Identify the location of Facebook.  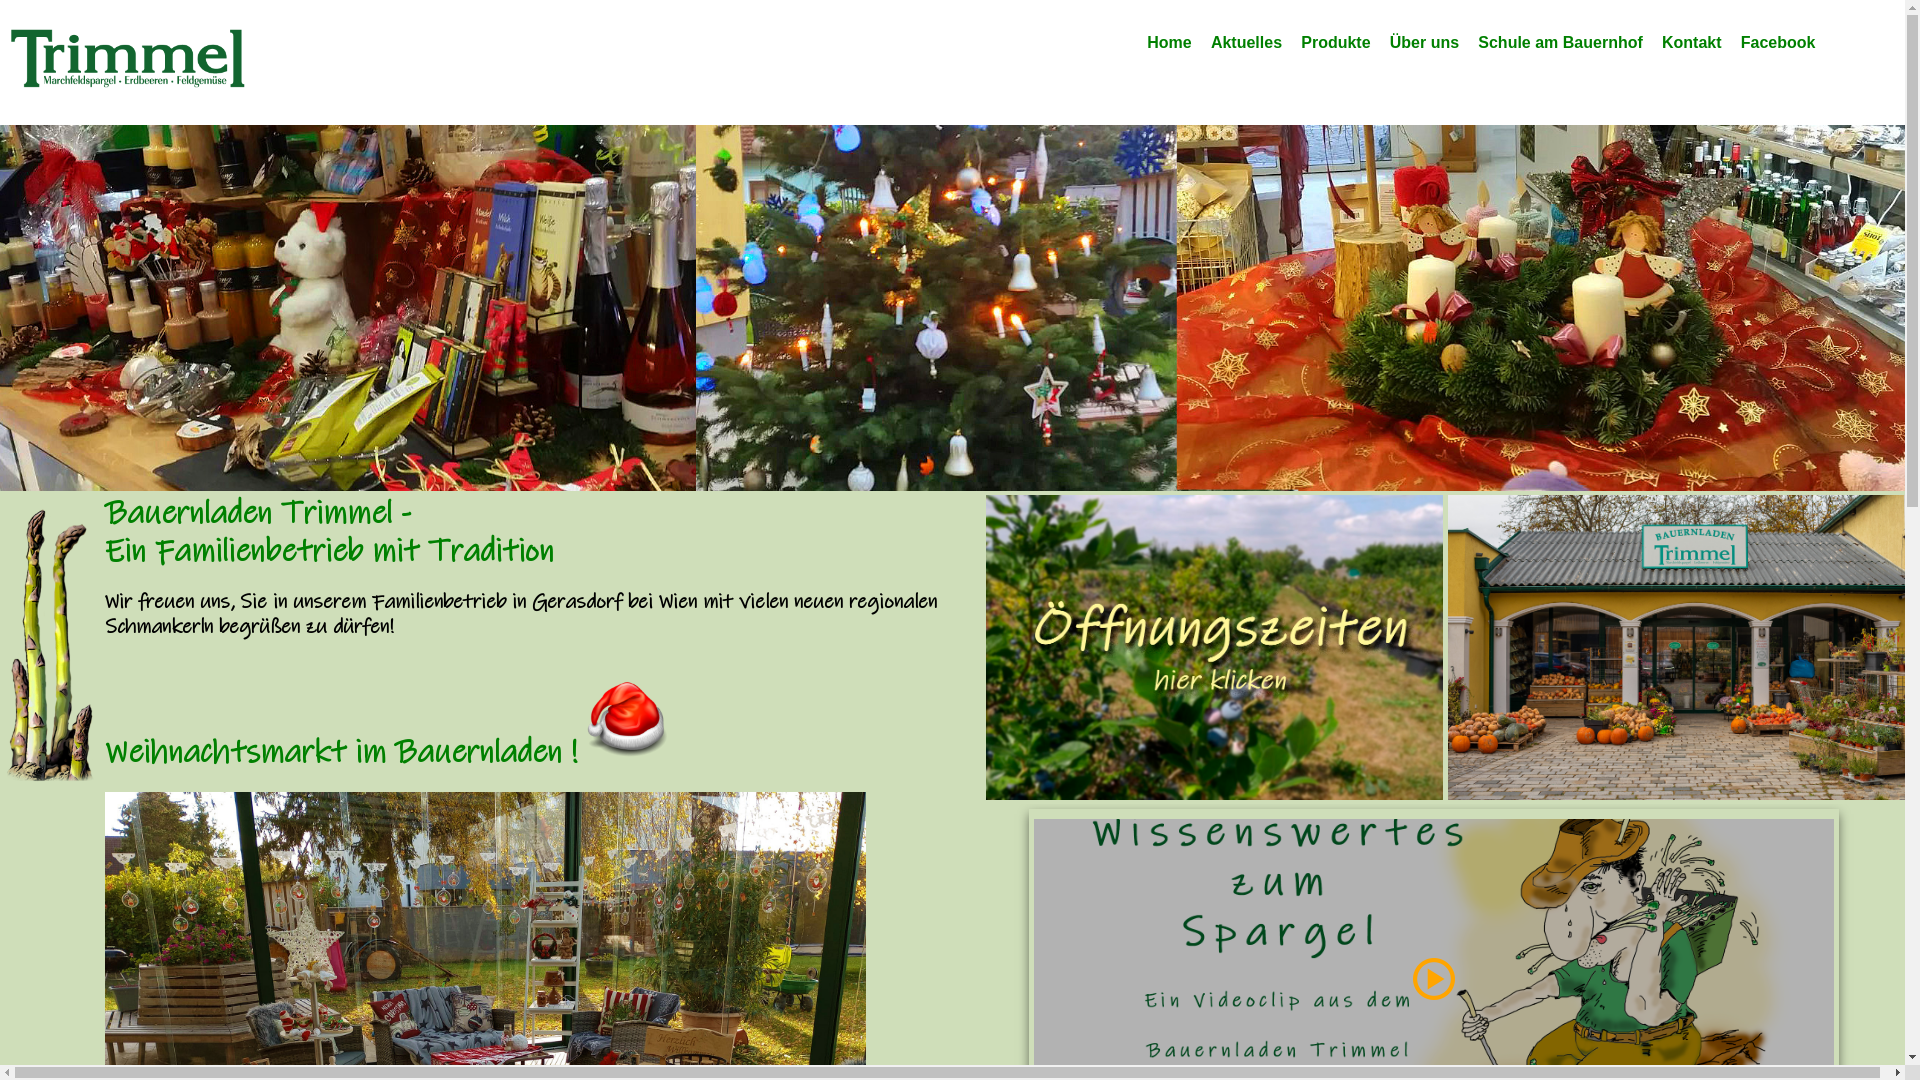
(1778, 42).